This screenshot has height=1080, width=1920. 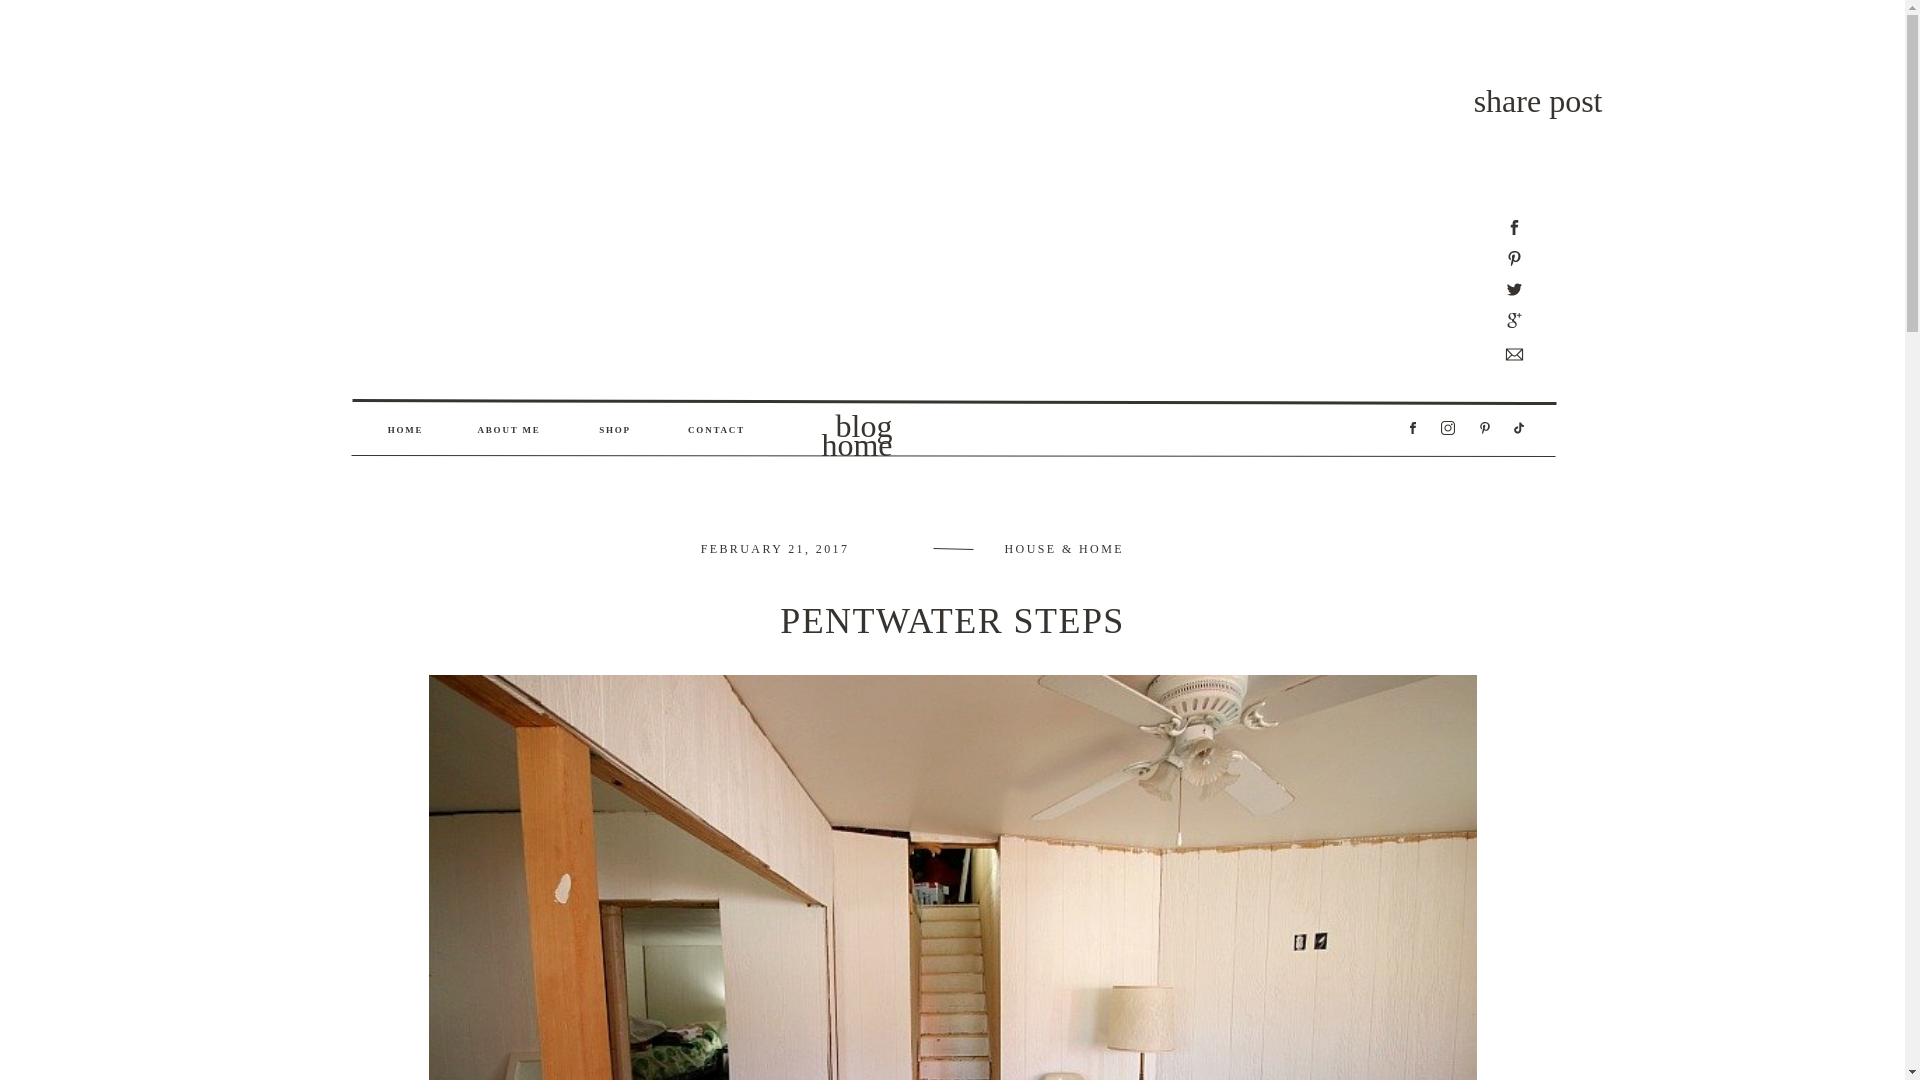 I want to click on share post, so click(x=1538, y=100).